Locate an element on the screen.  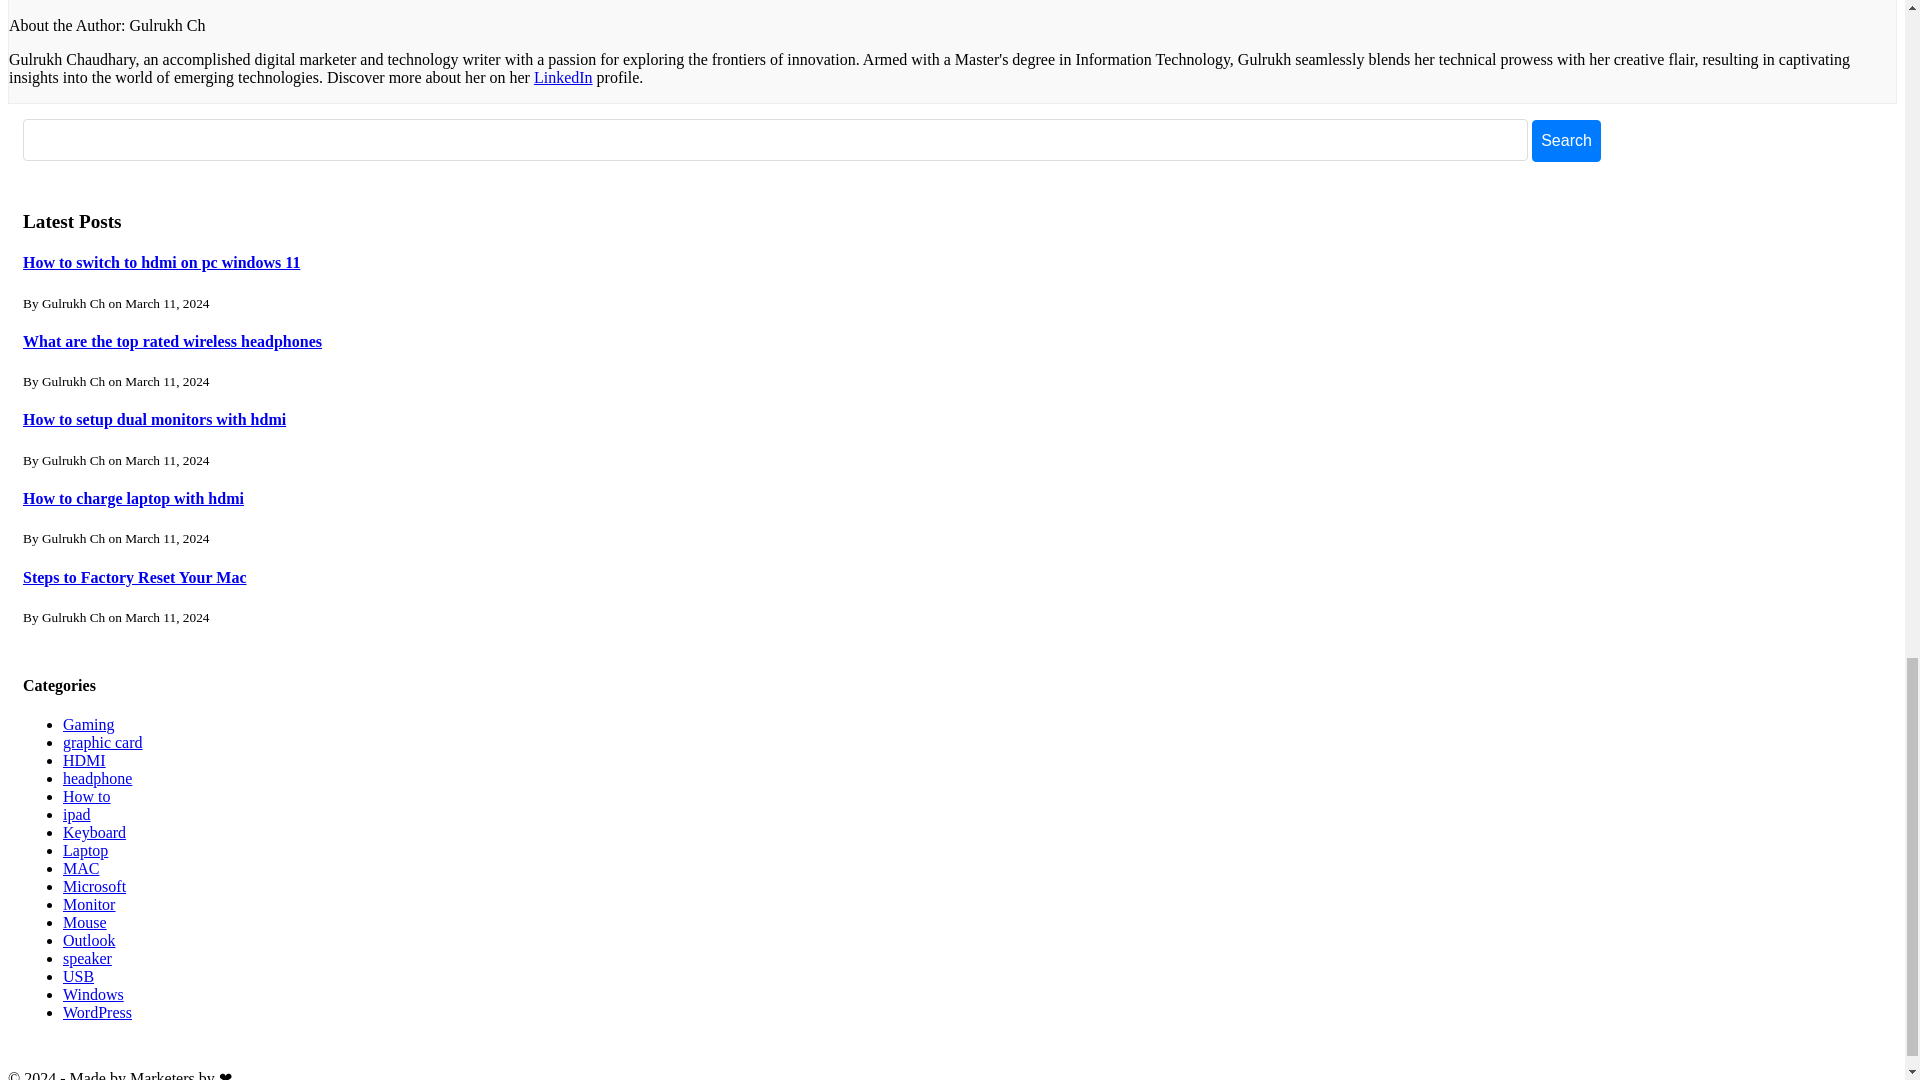
headphone is located at coordinates (98, 778).